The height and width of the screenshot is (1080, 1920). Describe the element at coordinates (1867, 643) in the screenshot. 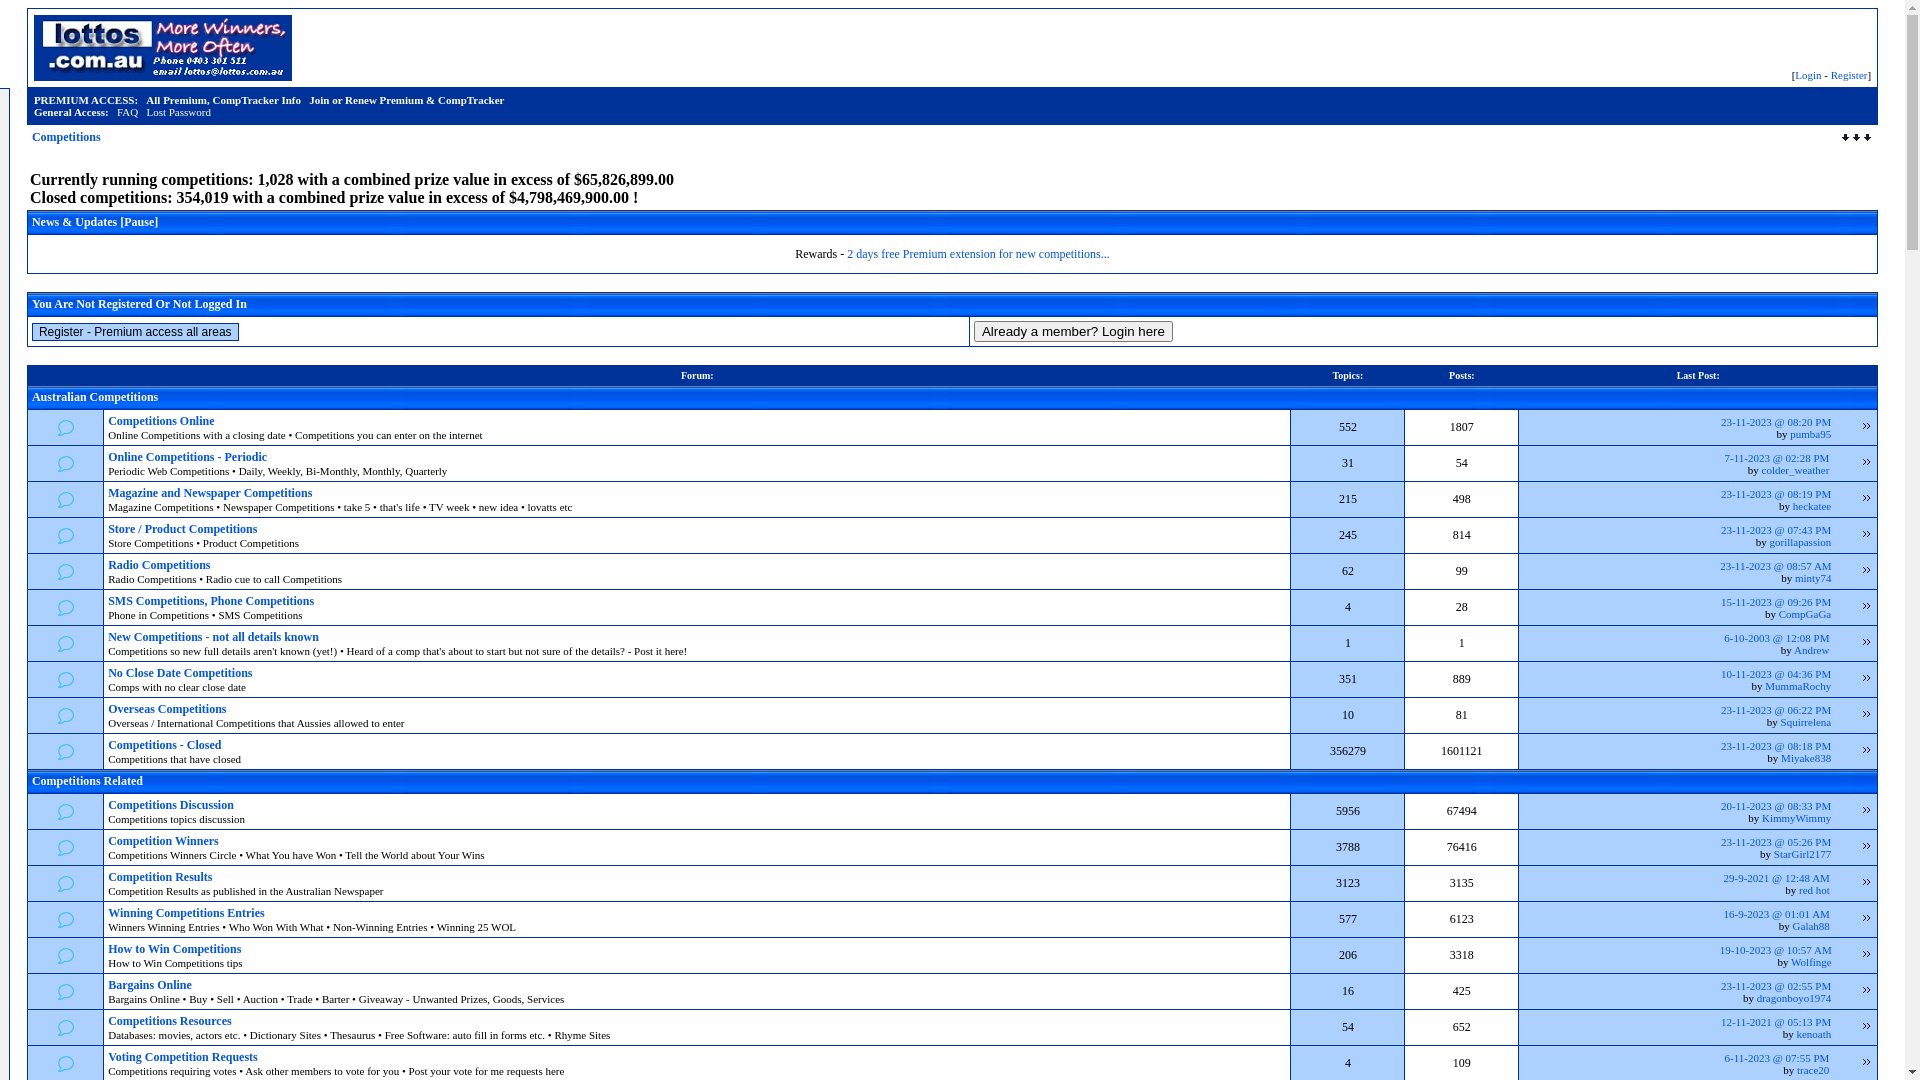

I see `Go to last post` at that location.